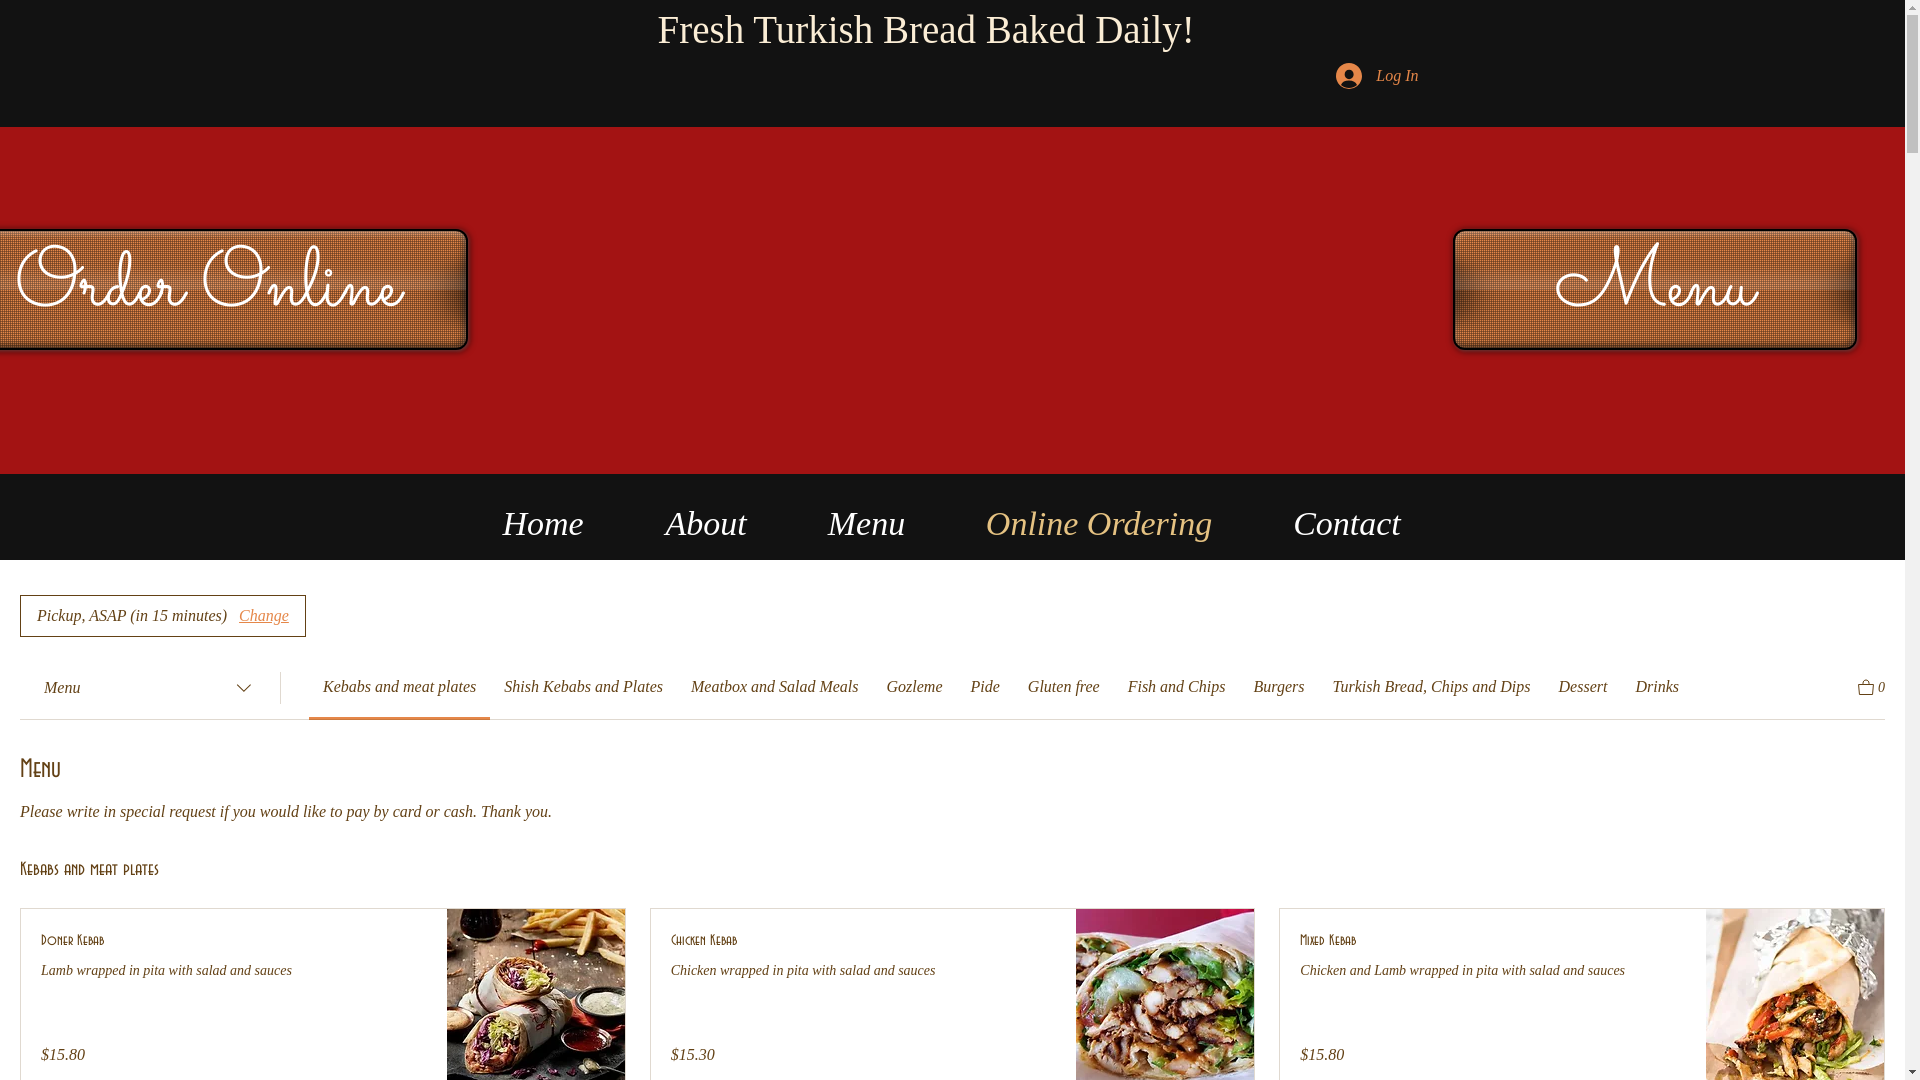 Image resolution: width=1920 pixels, height=1080 pixels. What do you see at coordinates (1872, 686) in the screenshot?
I see `0` at bounding box center [1872, 686].